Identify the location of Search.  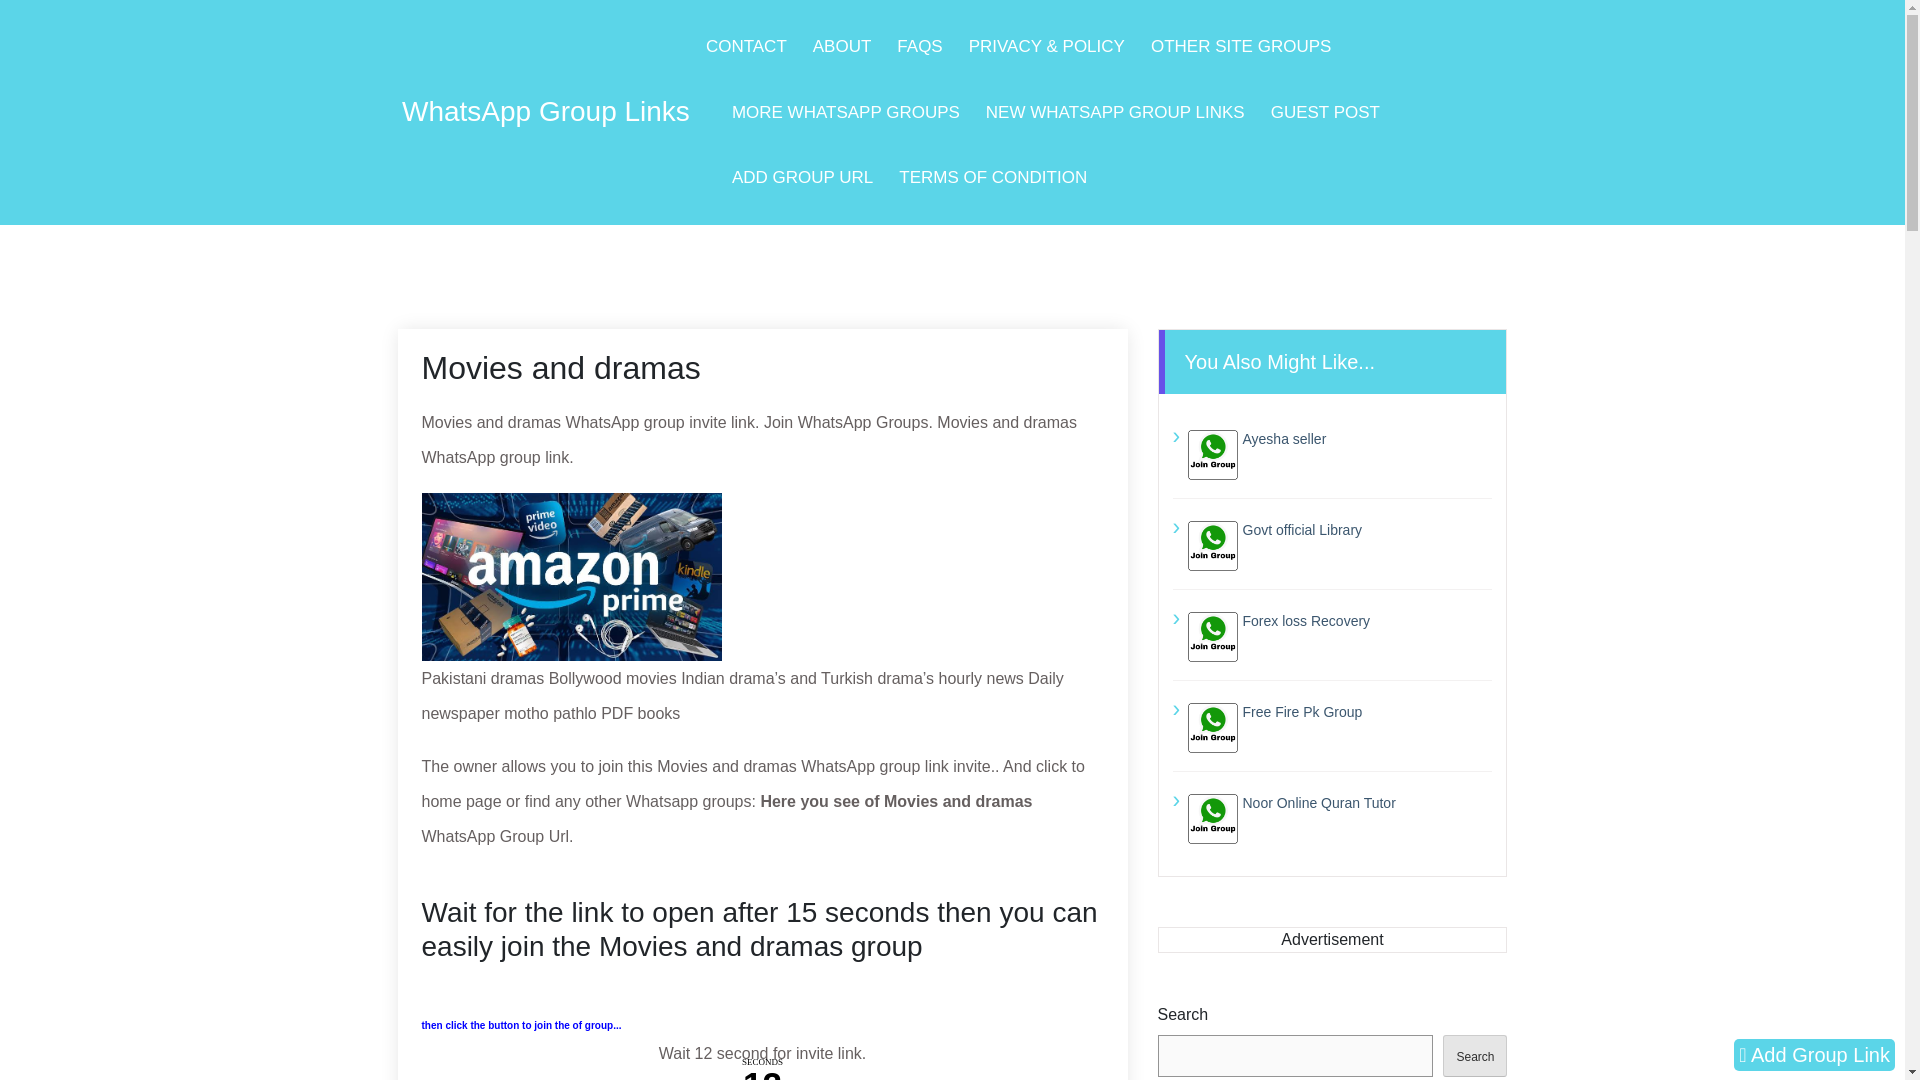
(1475, 1054).